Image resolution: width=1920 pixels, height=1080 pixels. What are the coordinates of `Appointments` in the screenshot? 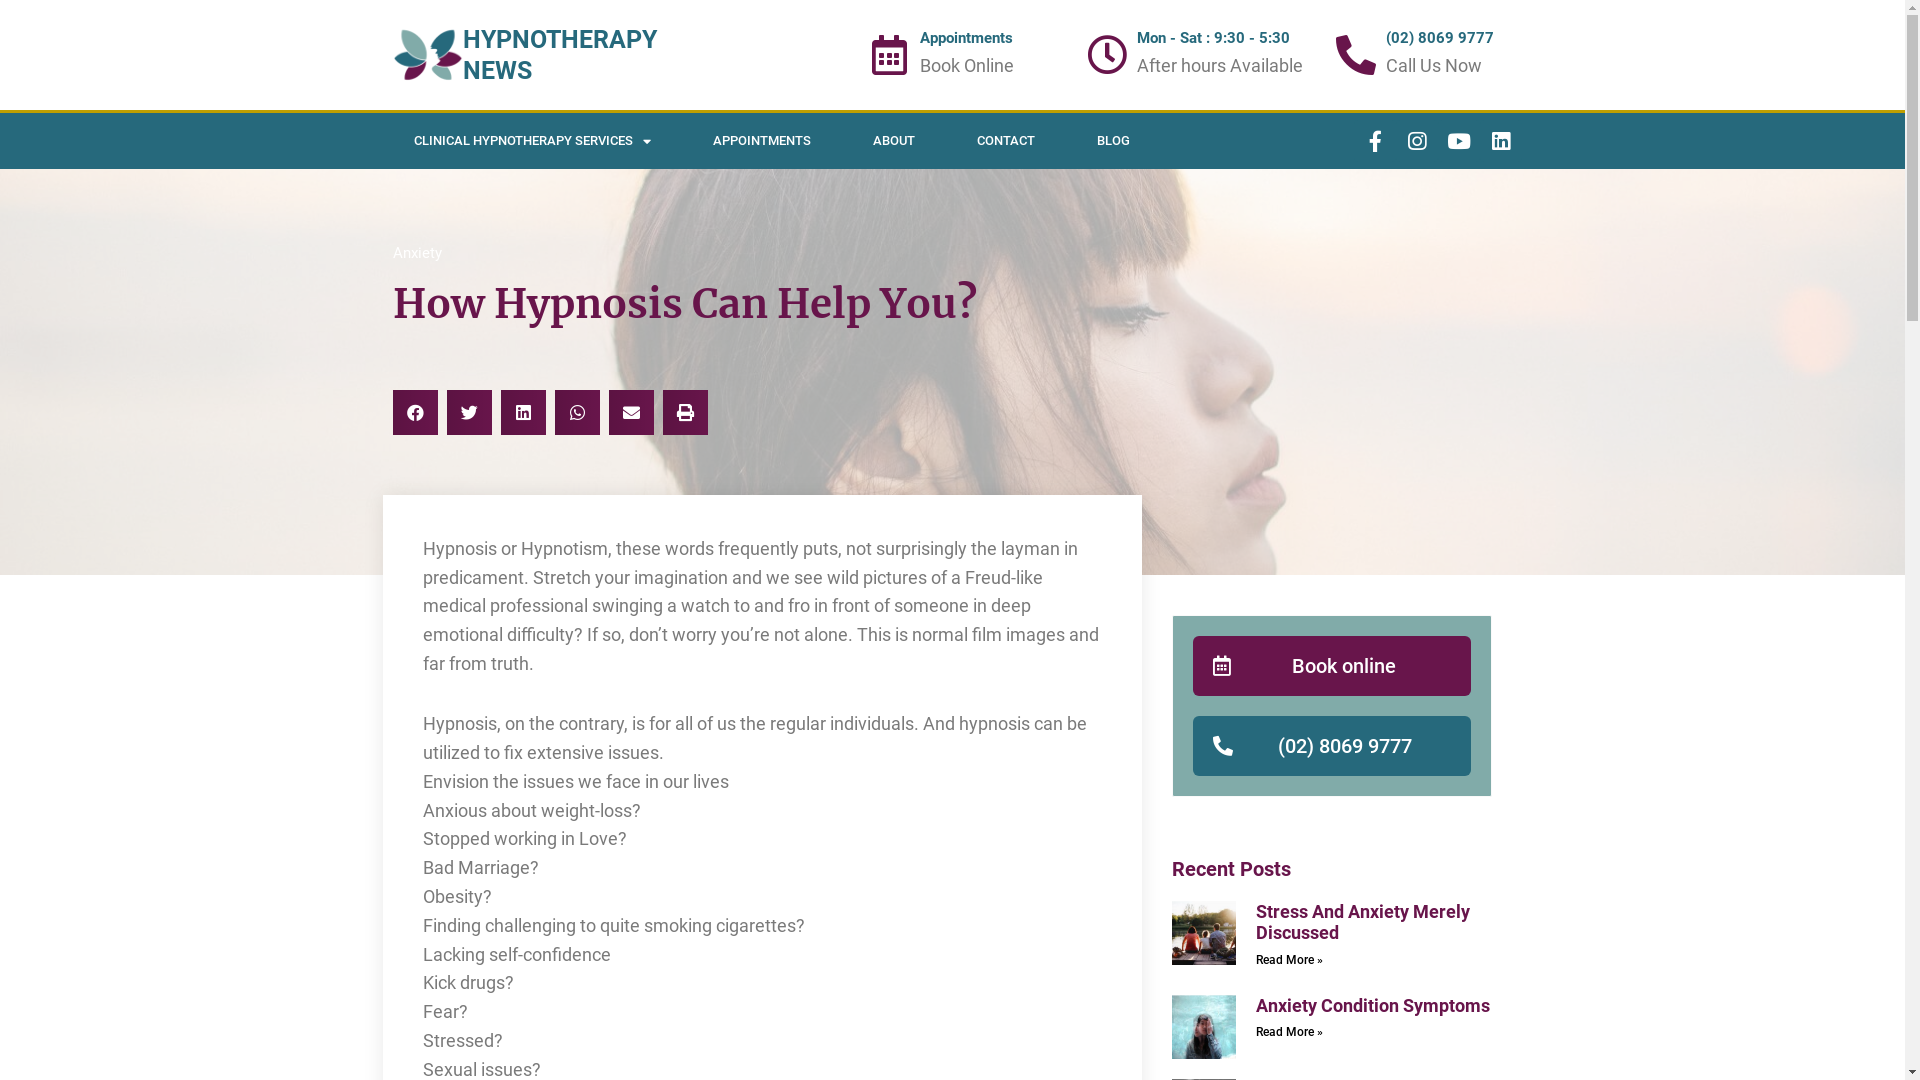 It's located at (966, 38).